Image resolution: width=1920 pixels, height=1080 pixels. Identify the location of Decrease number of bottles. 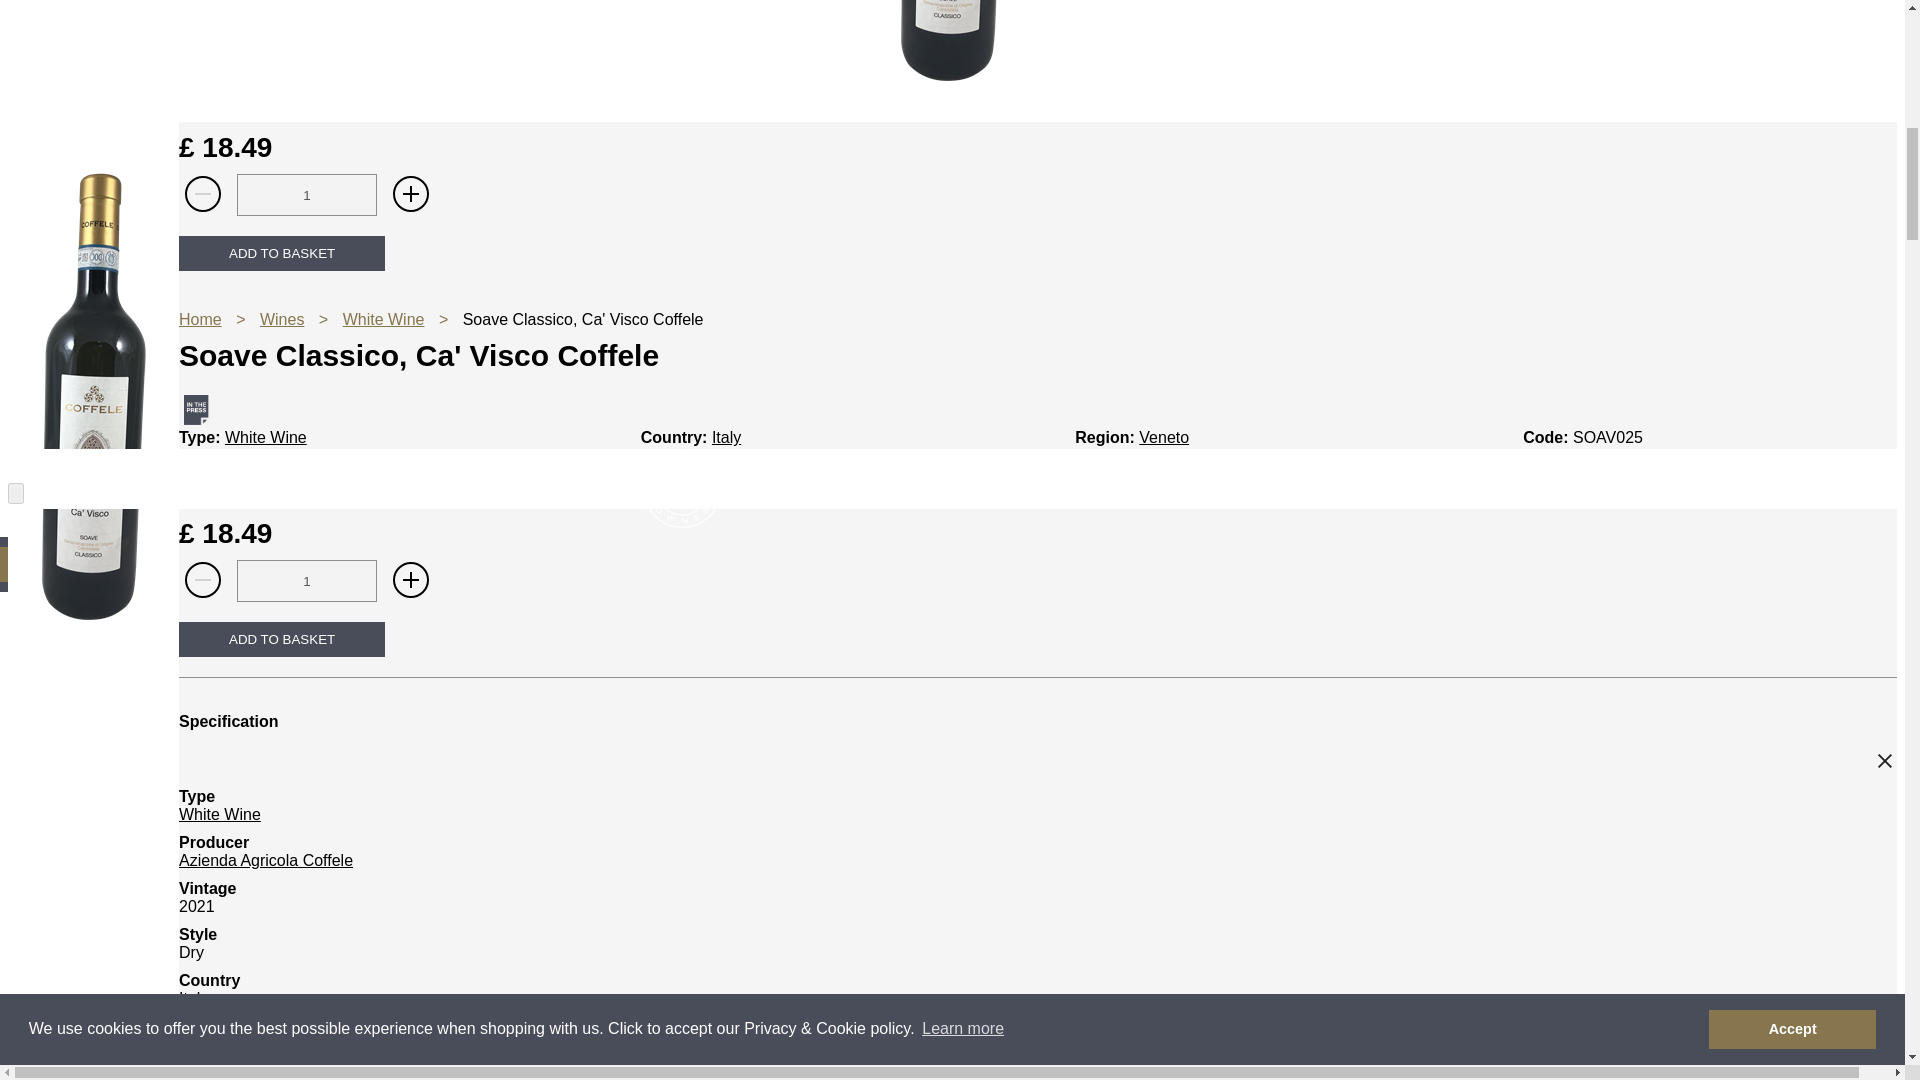
(202, 195).